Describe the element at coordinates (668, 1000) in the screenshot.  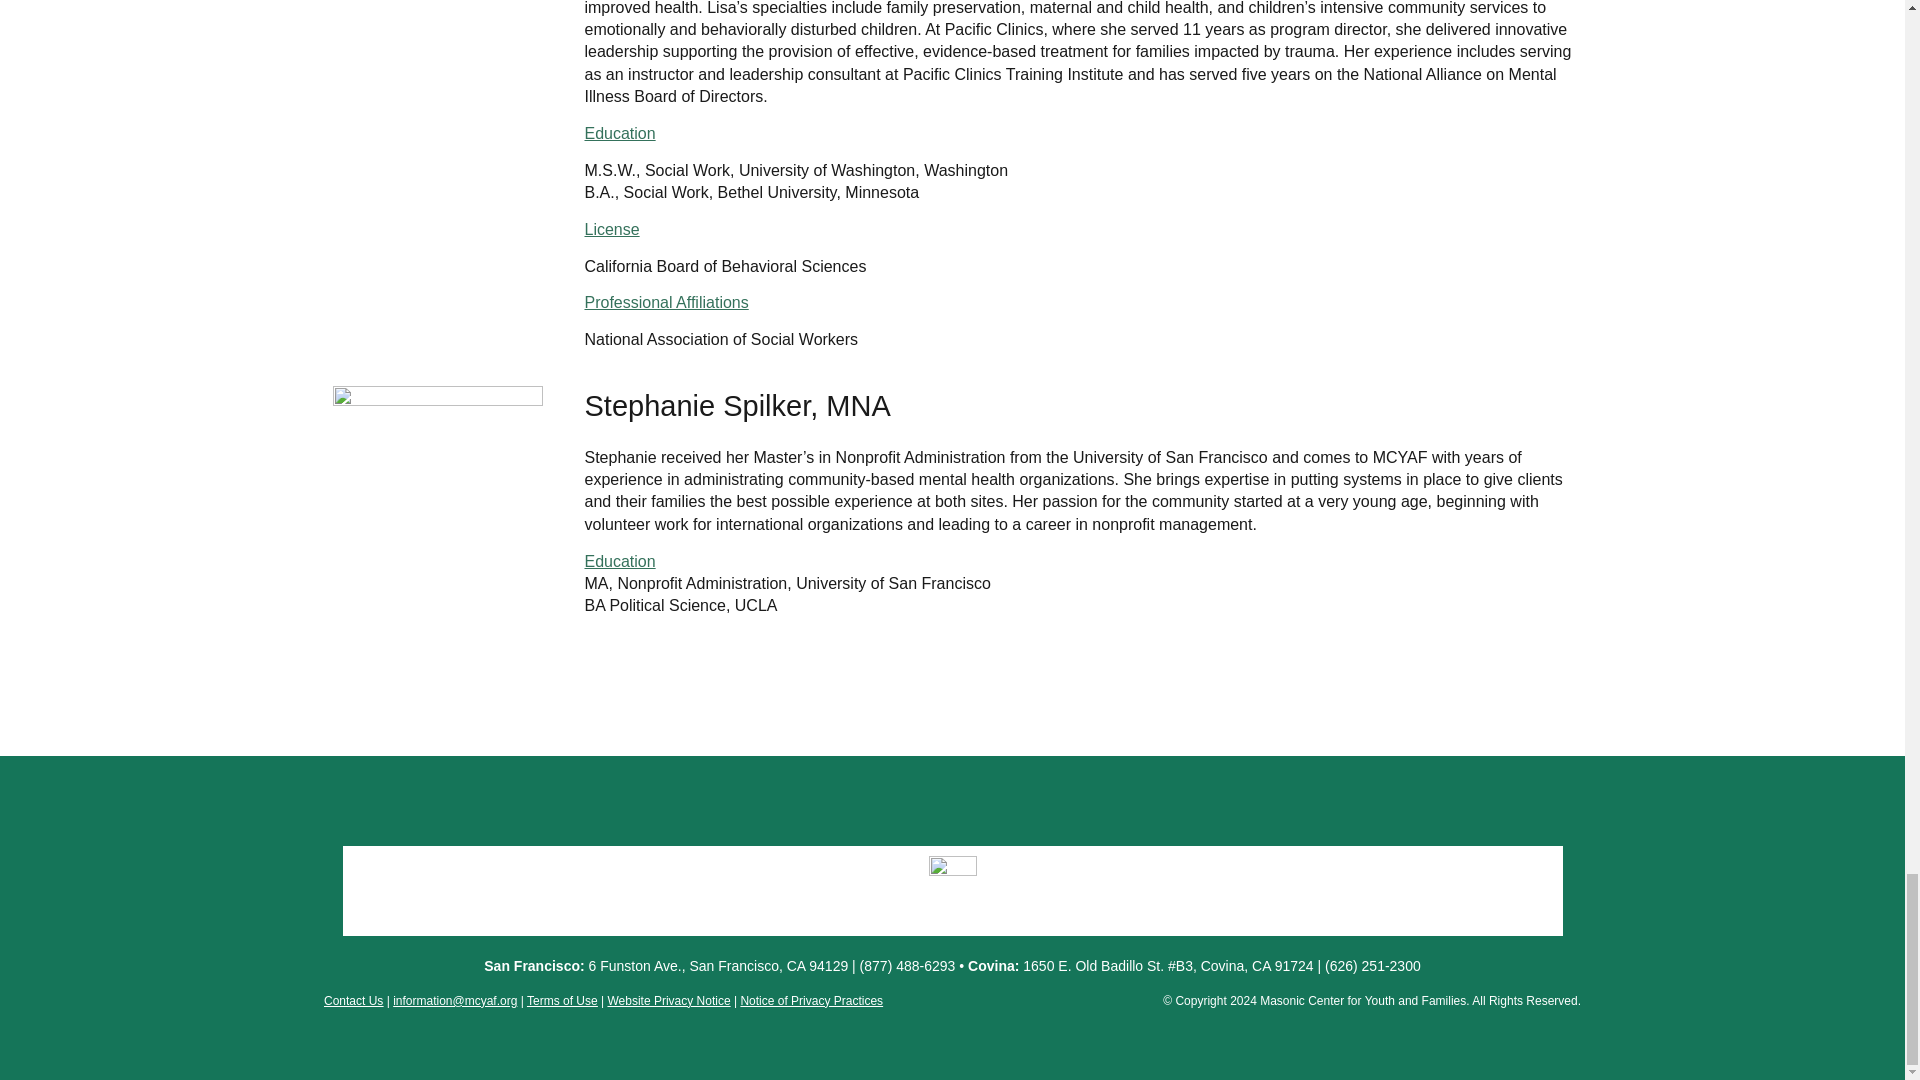
I see `Website Privacy Notice` at that location.